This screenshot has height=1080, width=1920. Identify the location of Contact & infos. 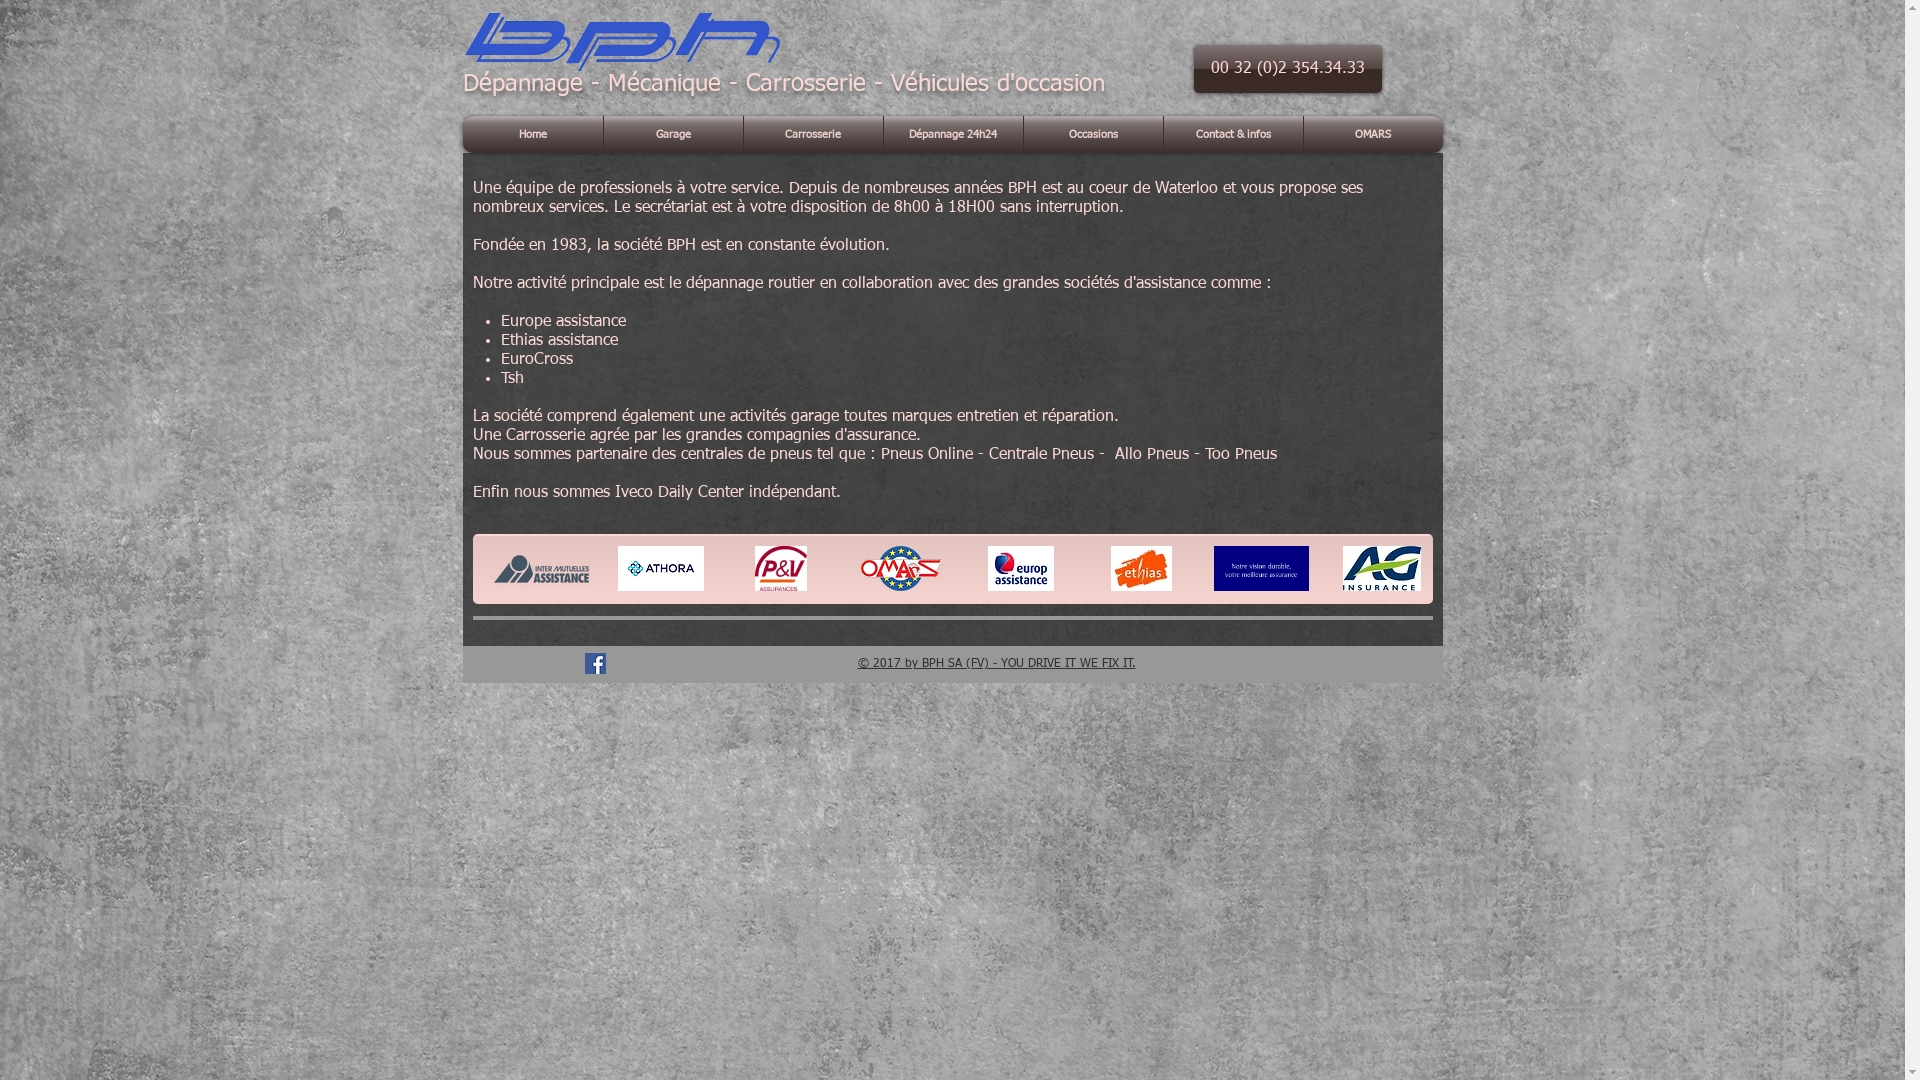
(1234, 134).